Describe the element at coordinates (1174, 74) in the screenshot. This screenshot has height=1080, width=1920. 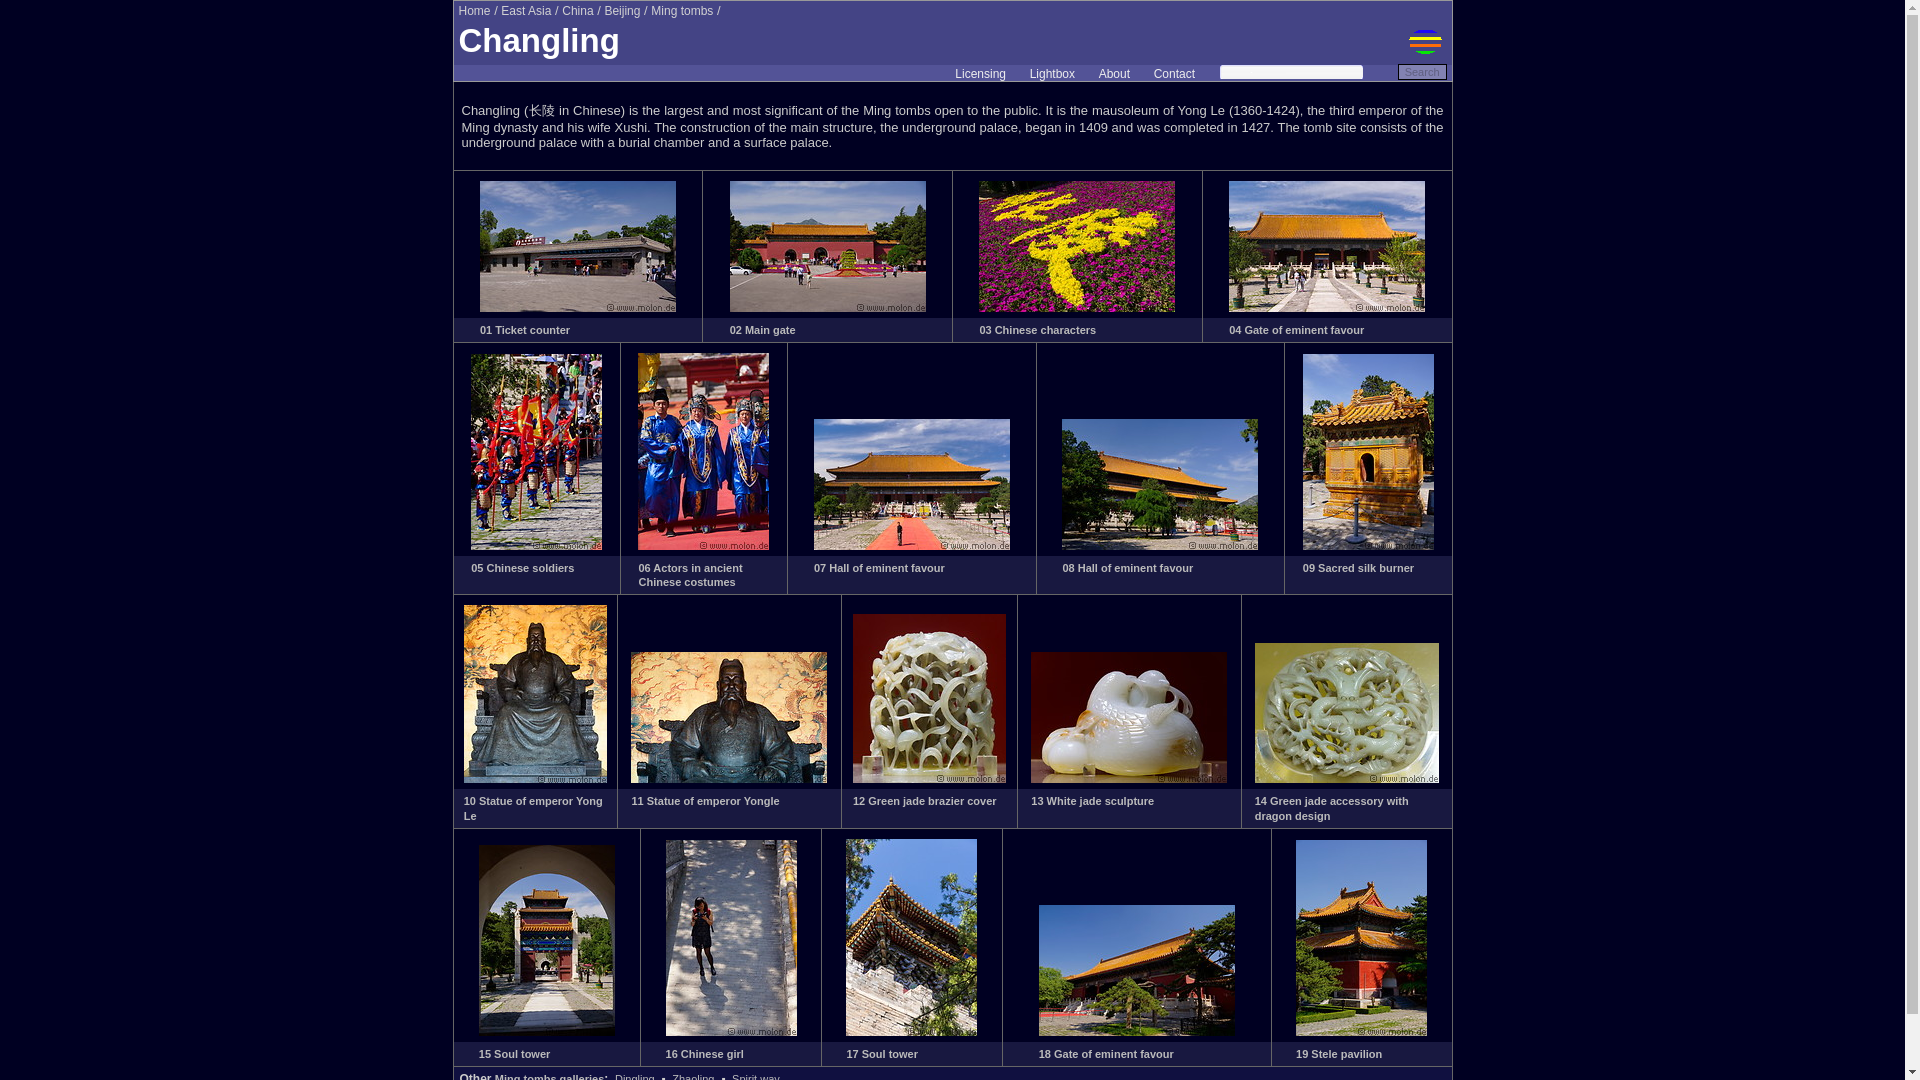
I see `Contact` at that location.